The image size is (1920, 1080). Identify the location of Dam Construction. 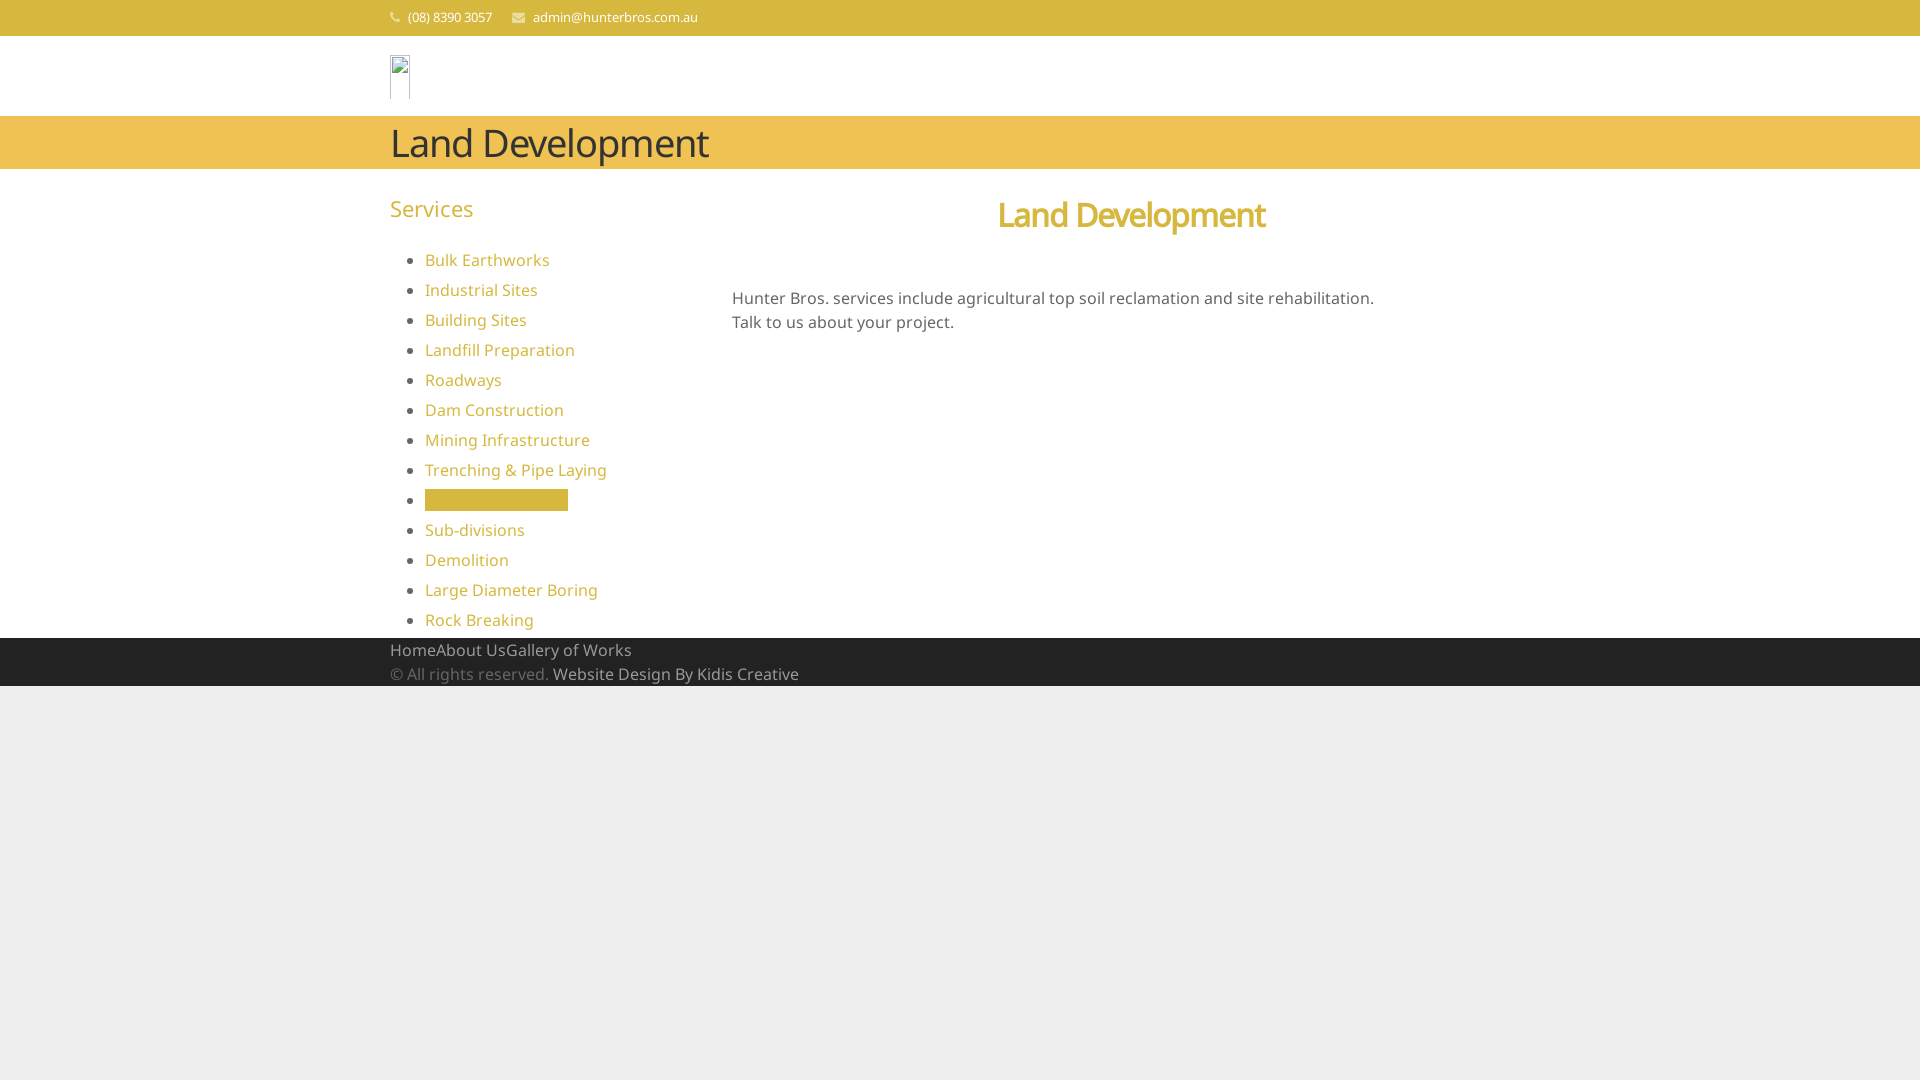
(494, 410).